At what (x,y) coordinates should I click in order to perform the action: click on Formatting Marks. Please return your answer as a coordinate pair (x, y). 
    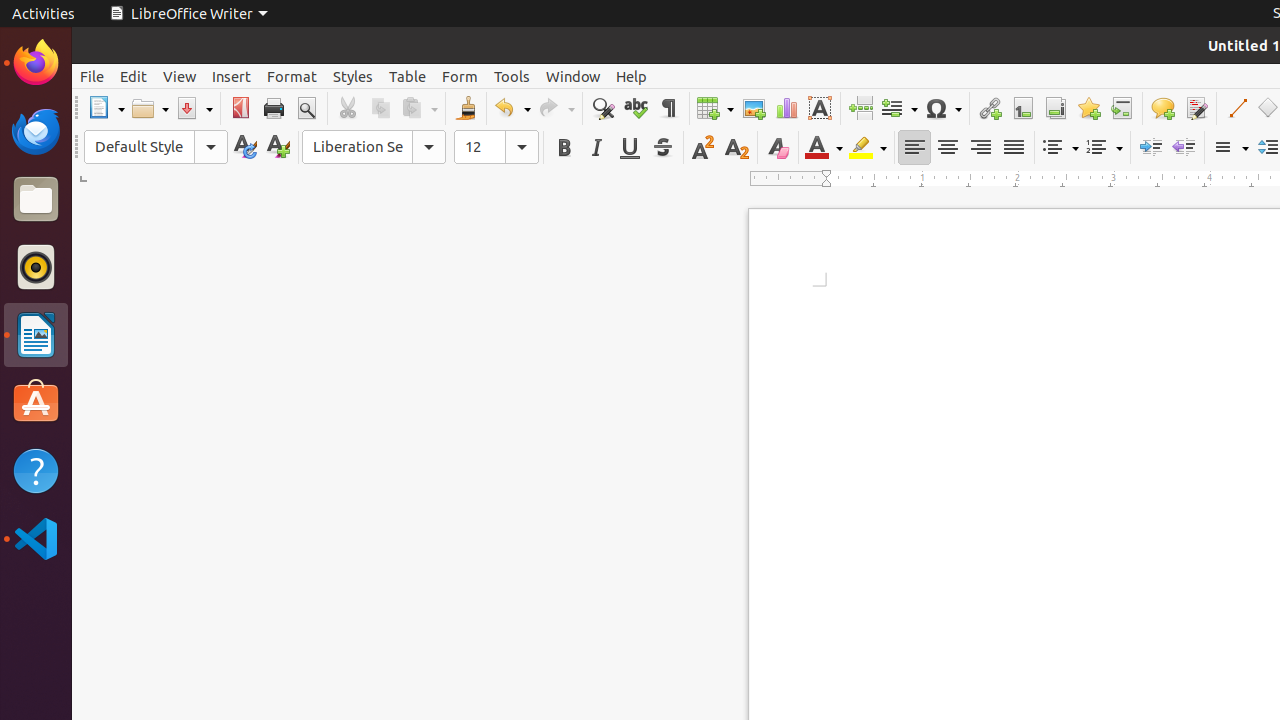
    Looking at the image, I should click on (668, 108).